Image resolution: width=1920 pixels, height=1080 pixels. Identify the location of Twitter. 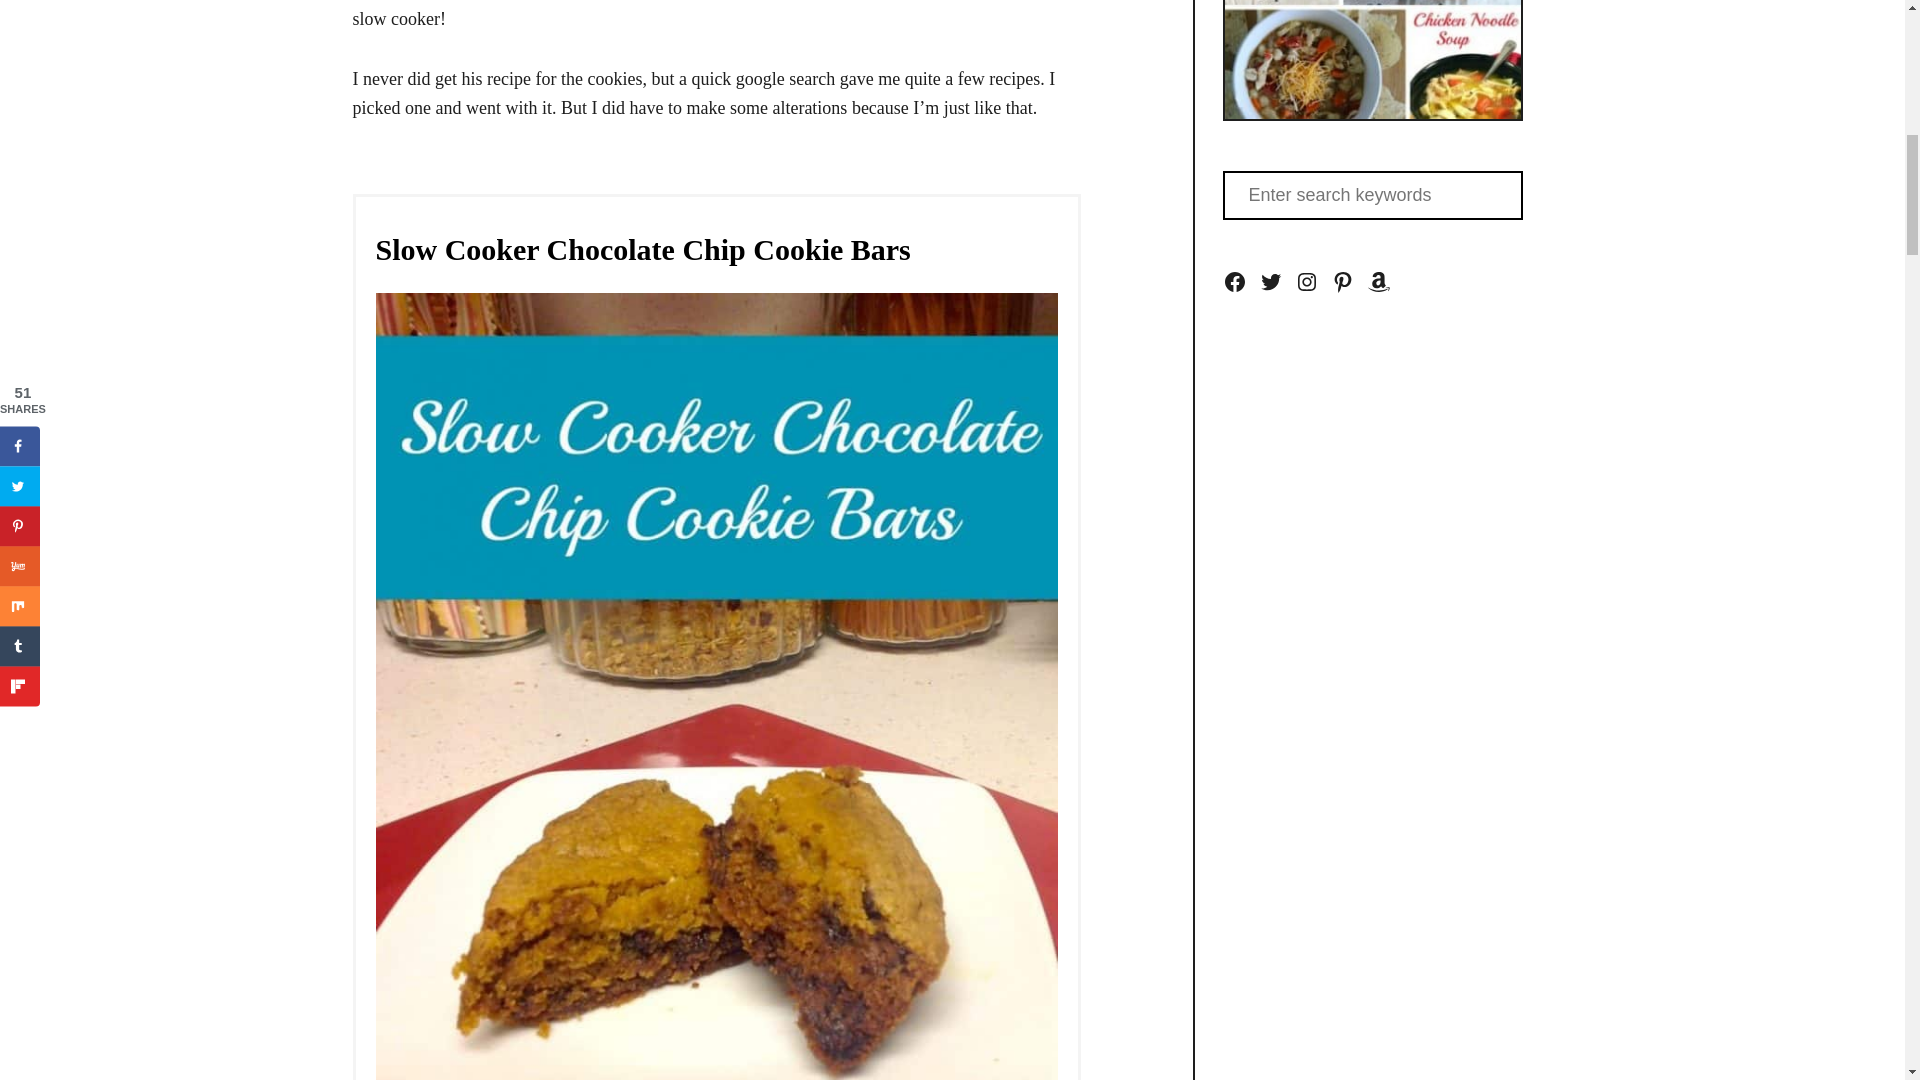
(1270, 282).